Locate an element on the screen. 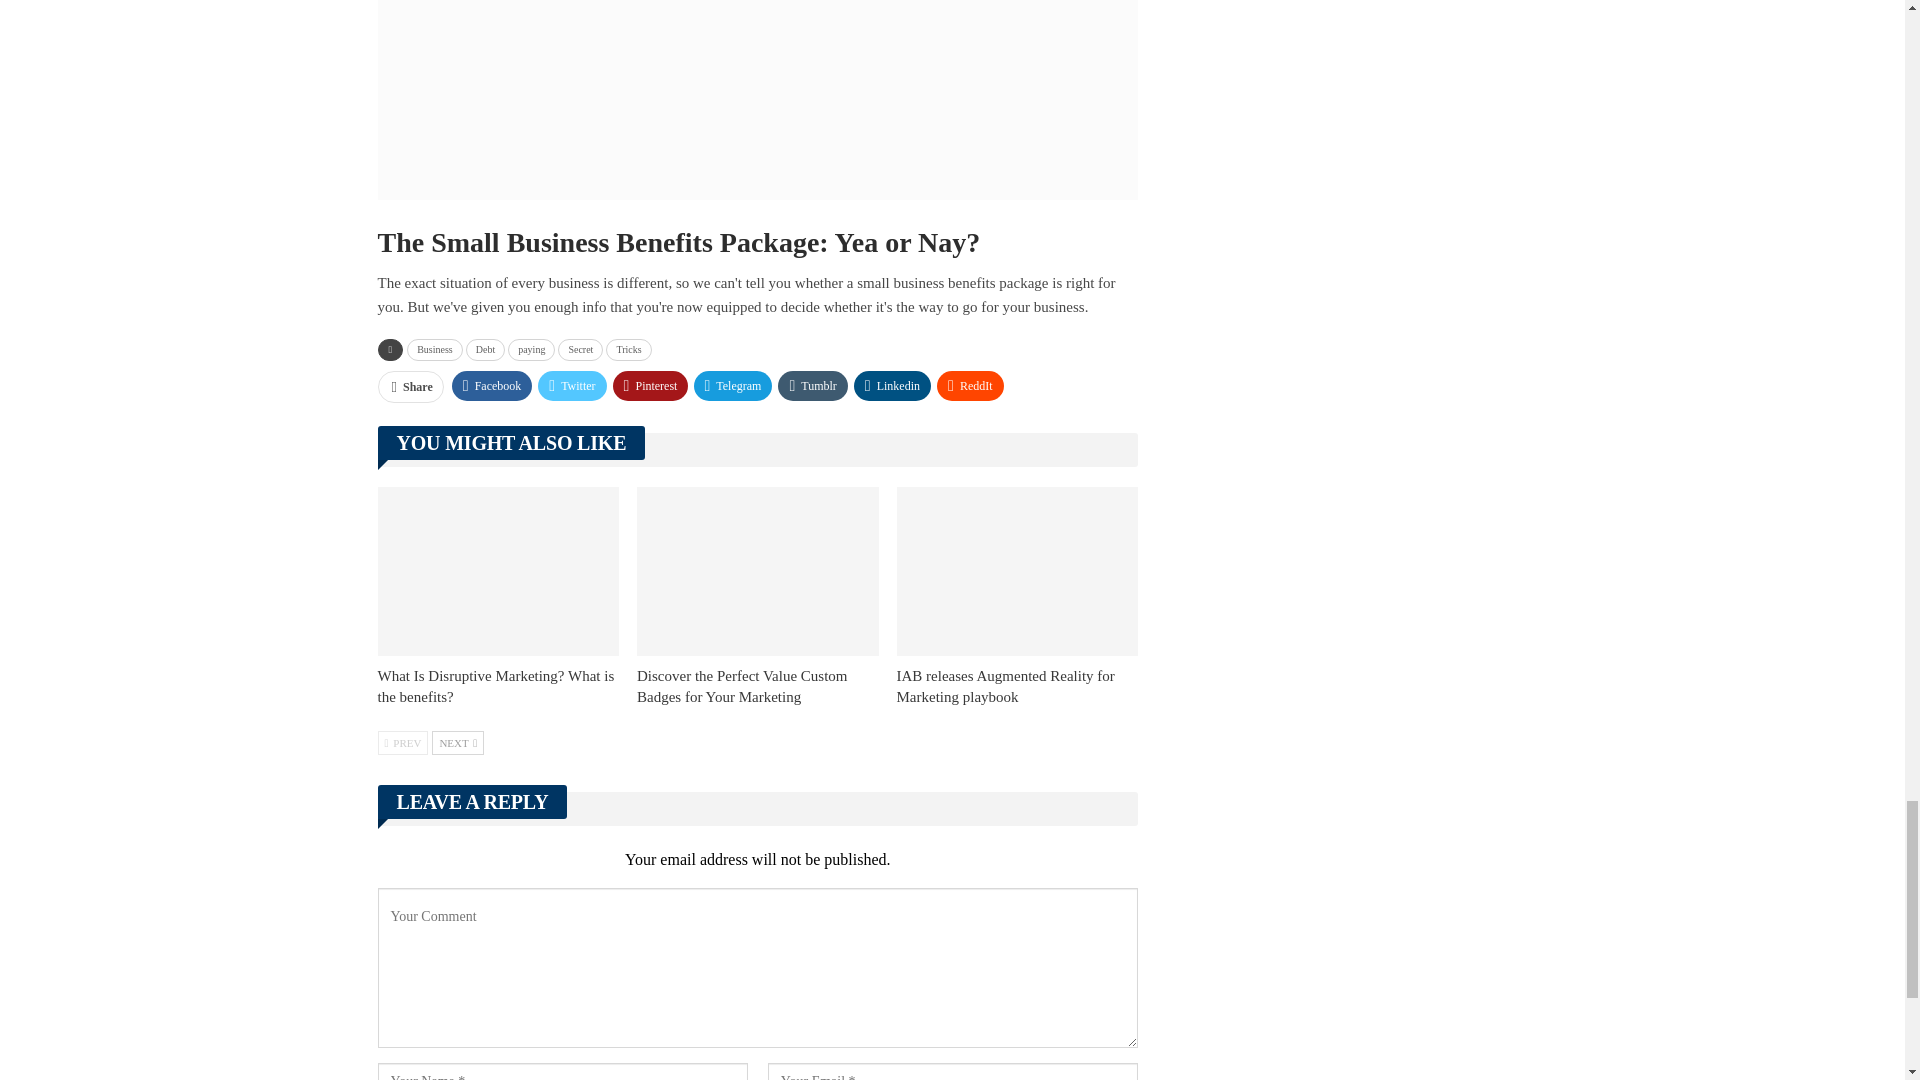  Secret is located at coordinates (580, 350).